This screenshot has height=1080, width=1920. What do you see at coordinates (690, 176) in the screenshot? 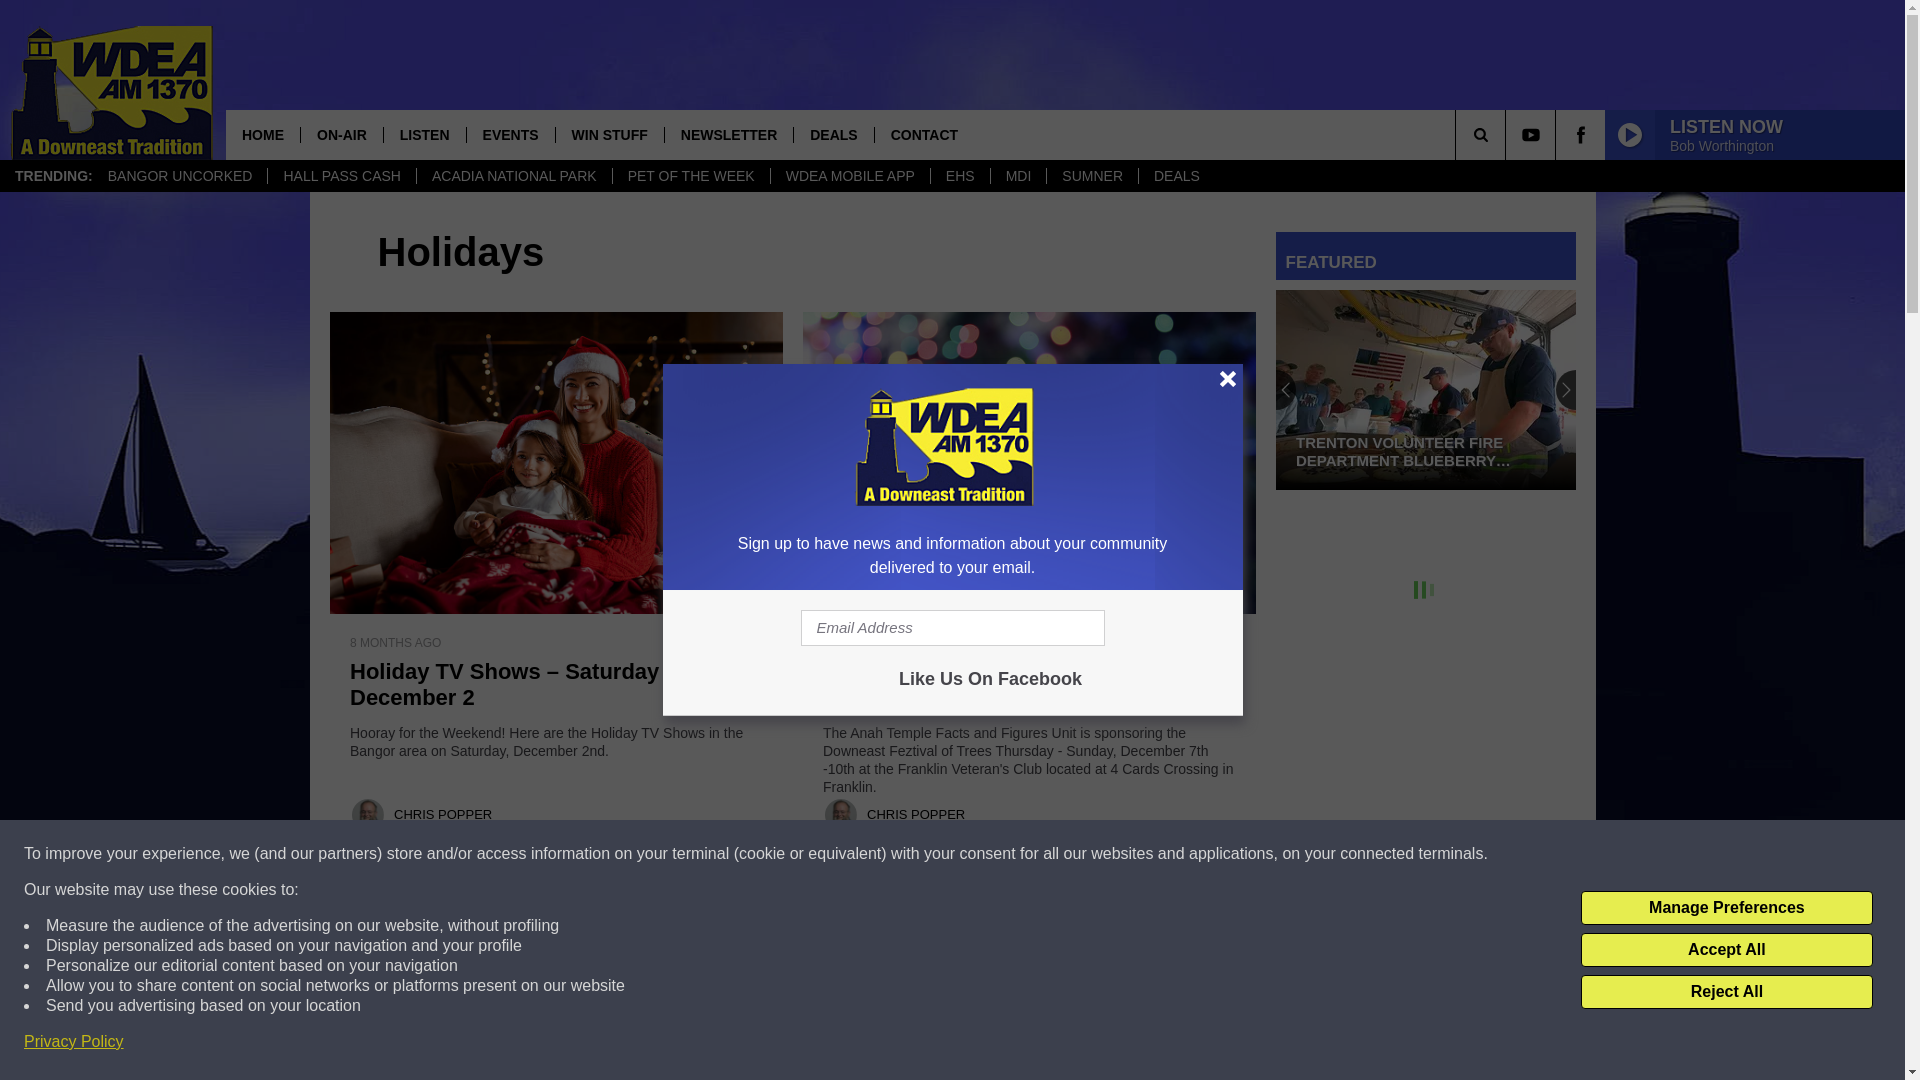
I see `PET OF THE WEEK` at bounding box center [690, 176].